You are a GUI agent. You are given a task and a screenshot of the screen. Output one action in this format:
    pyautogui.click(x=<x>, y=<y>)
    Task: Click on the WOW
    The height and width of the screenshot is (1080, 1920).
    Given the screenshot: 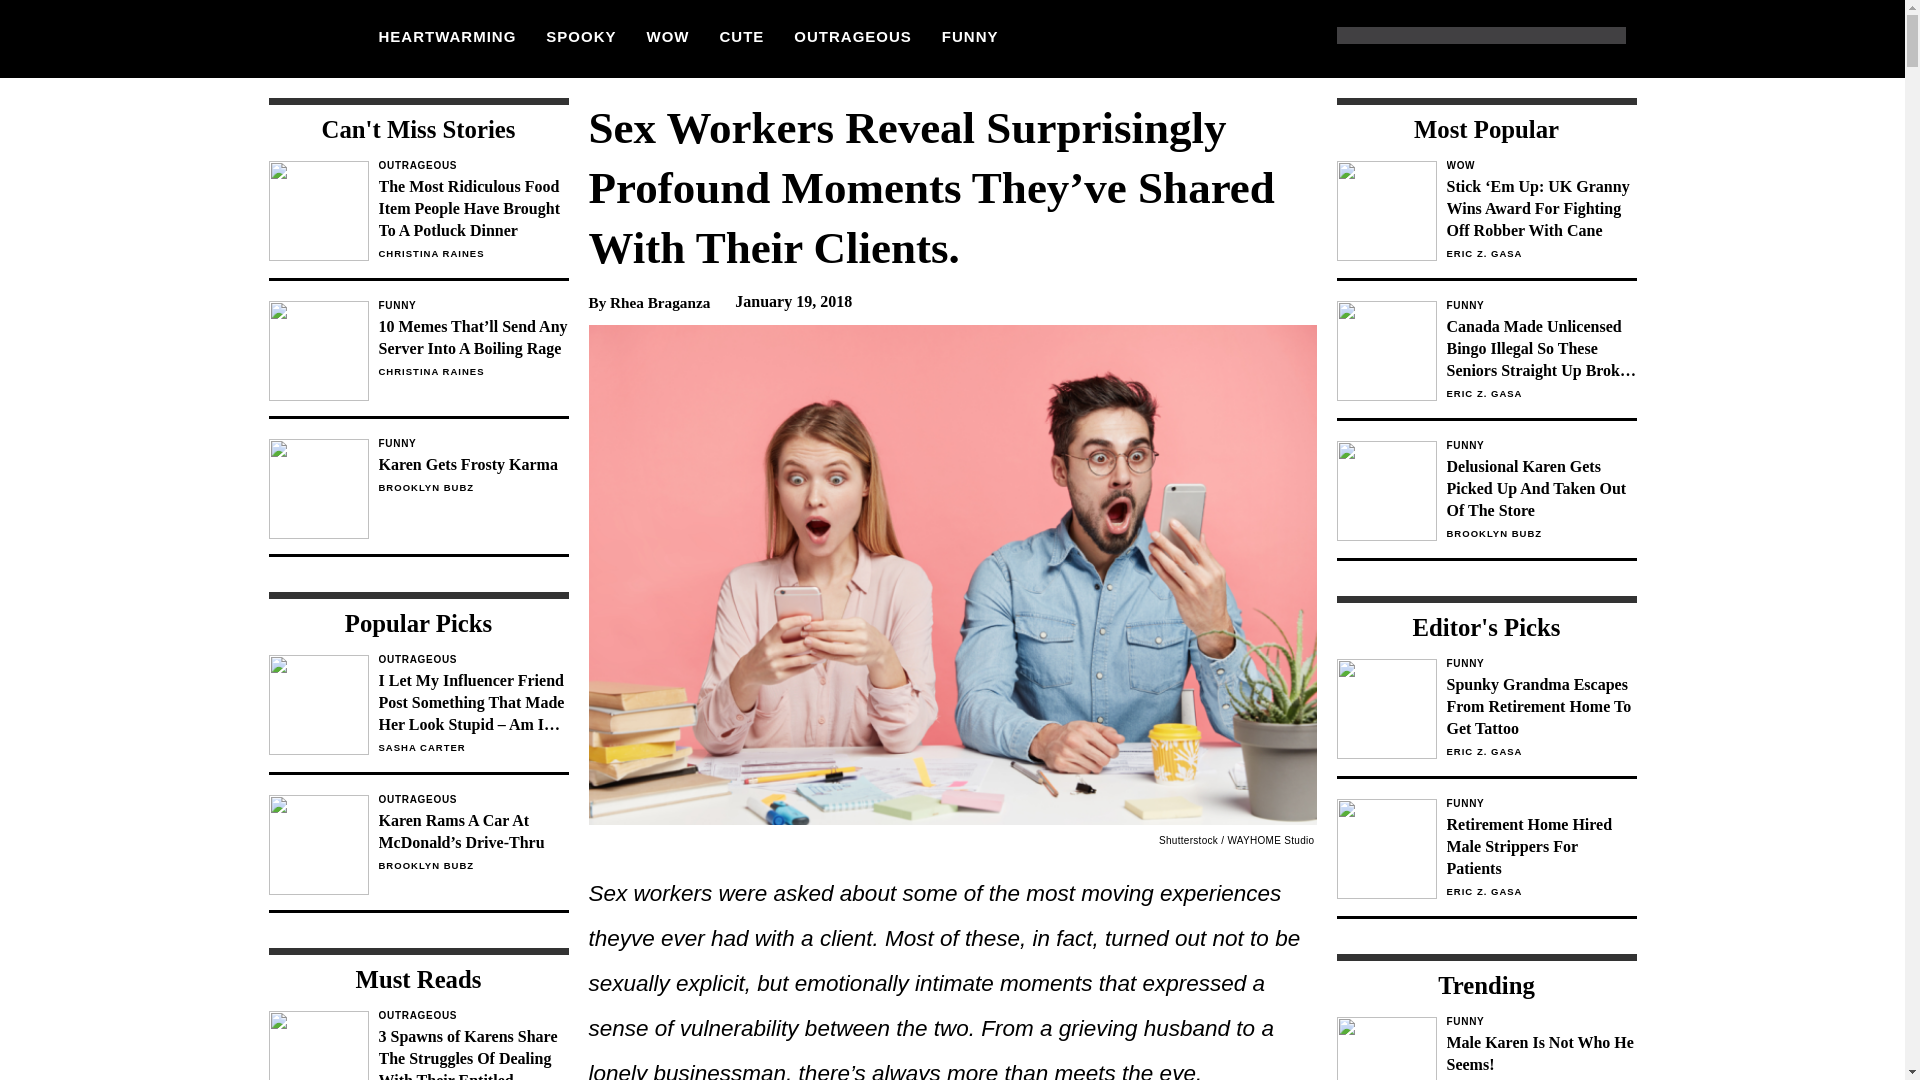 What is the action you would take?
    pyautogui.click(x=1540, y=165)
    